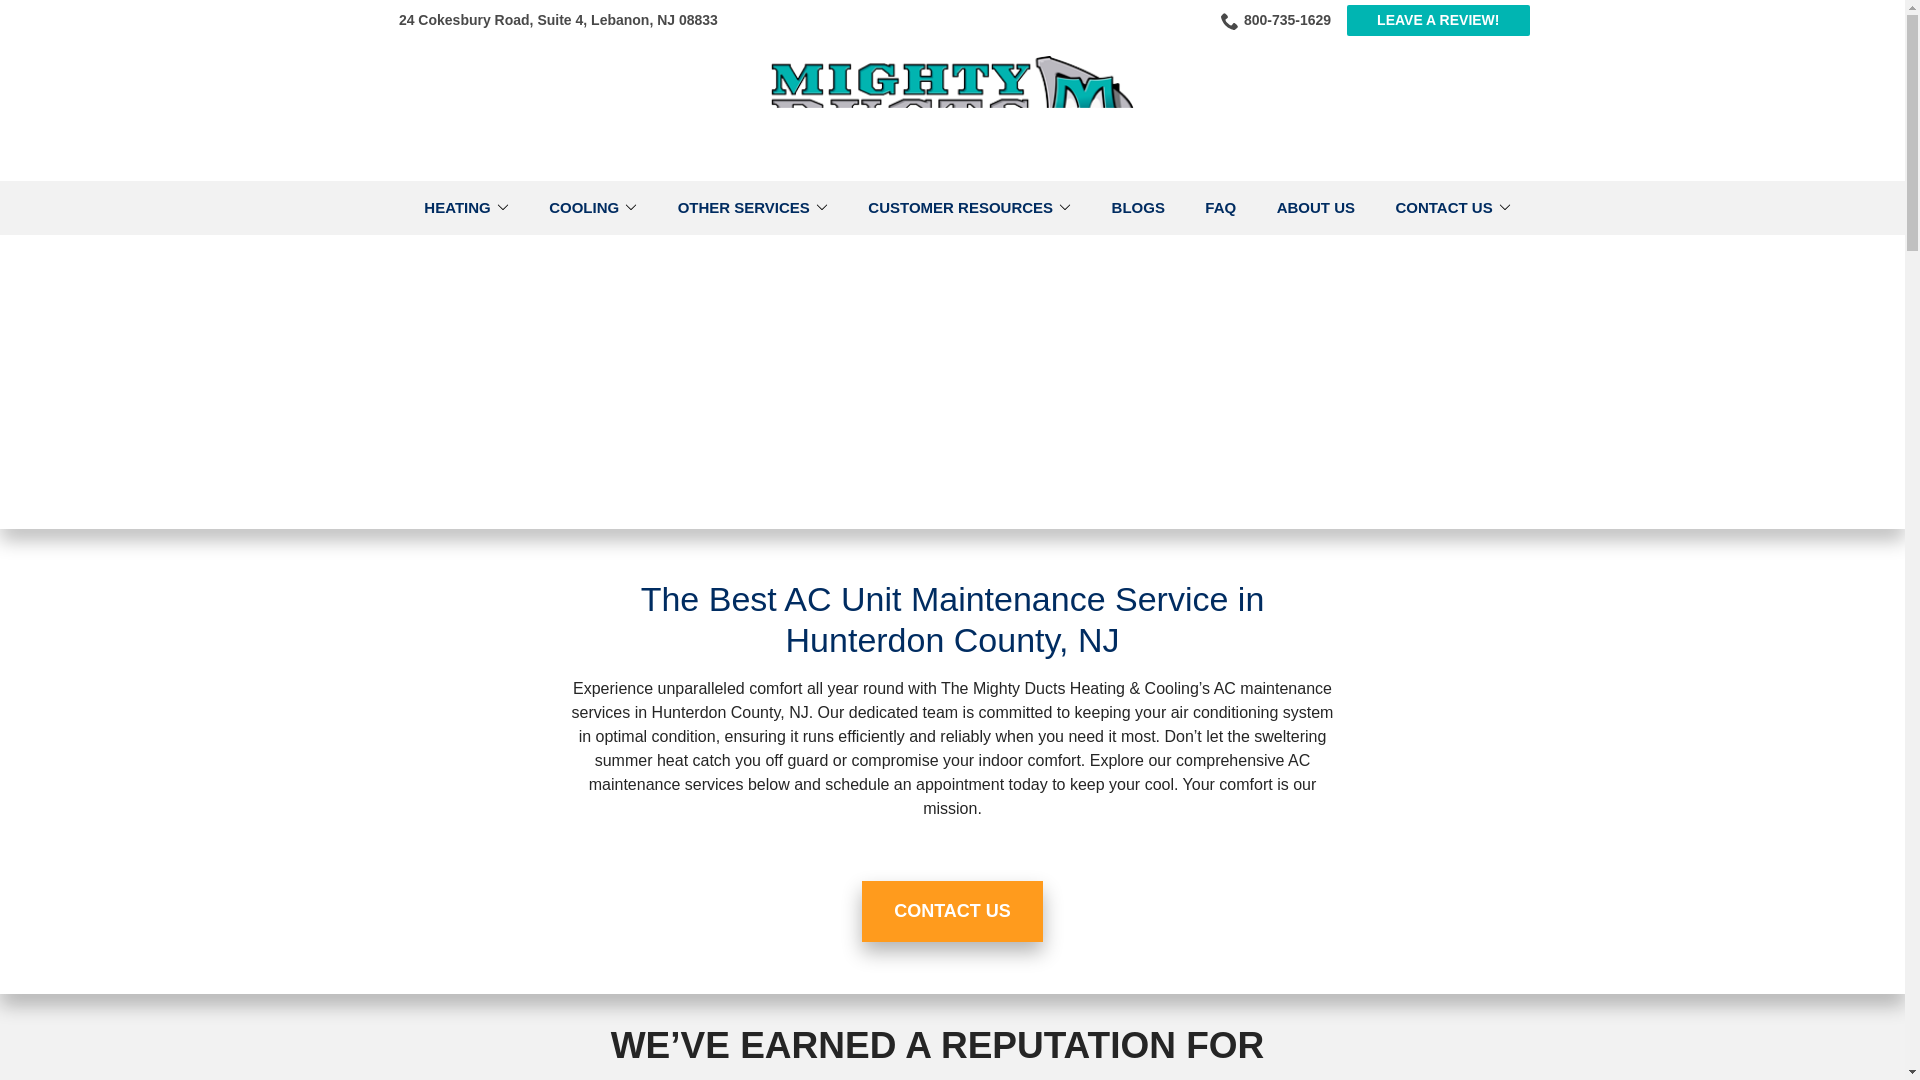 The image size is (1920, 1080). Describe the element at coordinates (1276, 20) in the screenshot. I see `800-735-1629` at that location.